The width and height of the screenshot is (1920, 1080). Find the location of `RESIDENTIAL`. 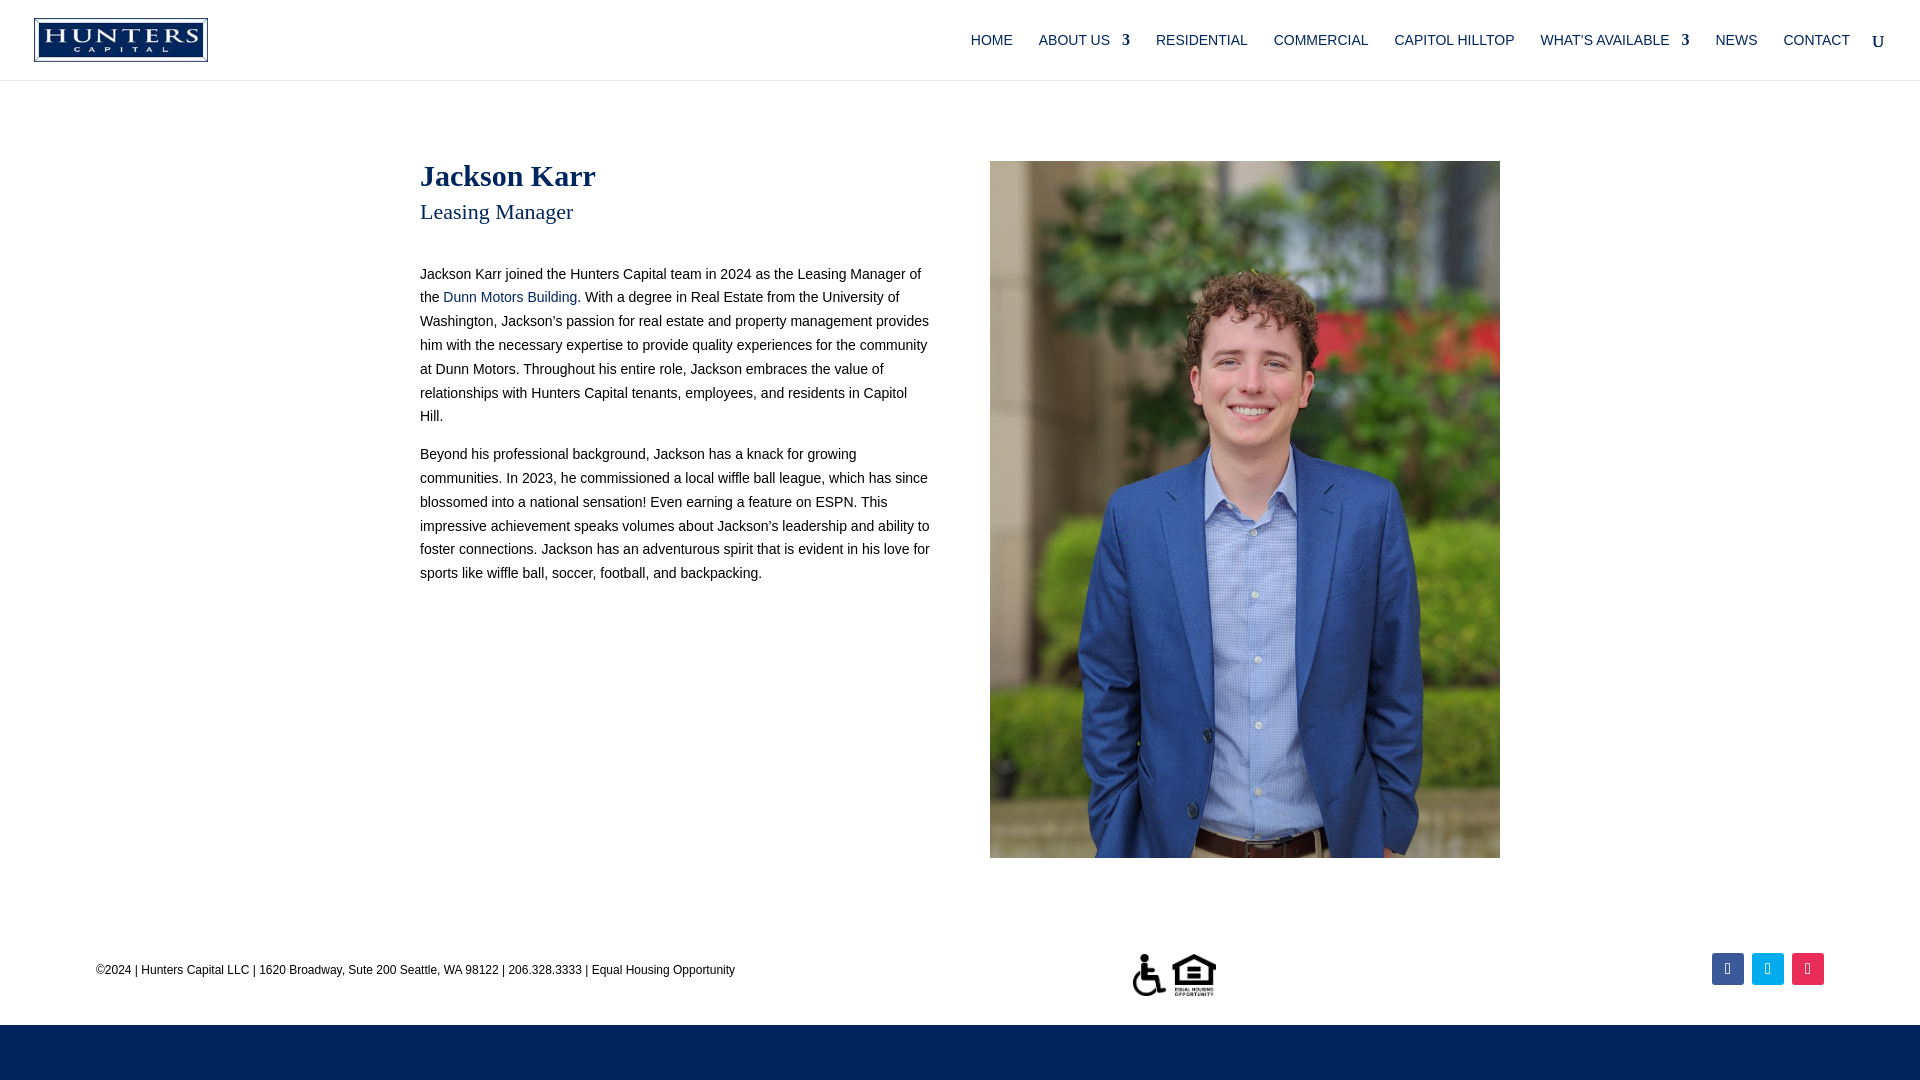

RESIDENTIAL is located at coordinates (1202, 56).